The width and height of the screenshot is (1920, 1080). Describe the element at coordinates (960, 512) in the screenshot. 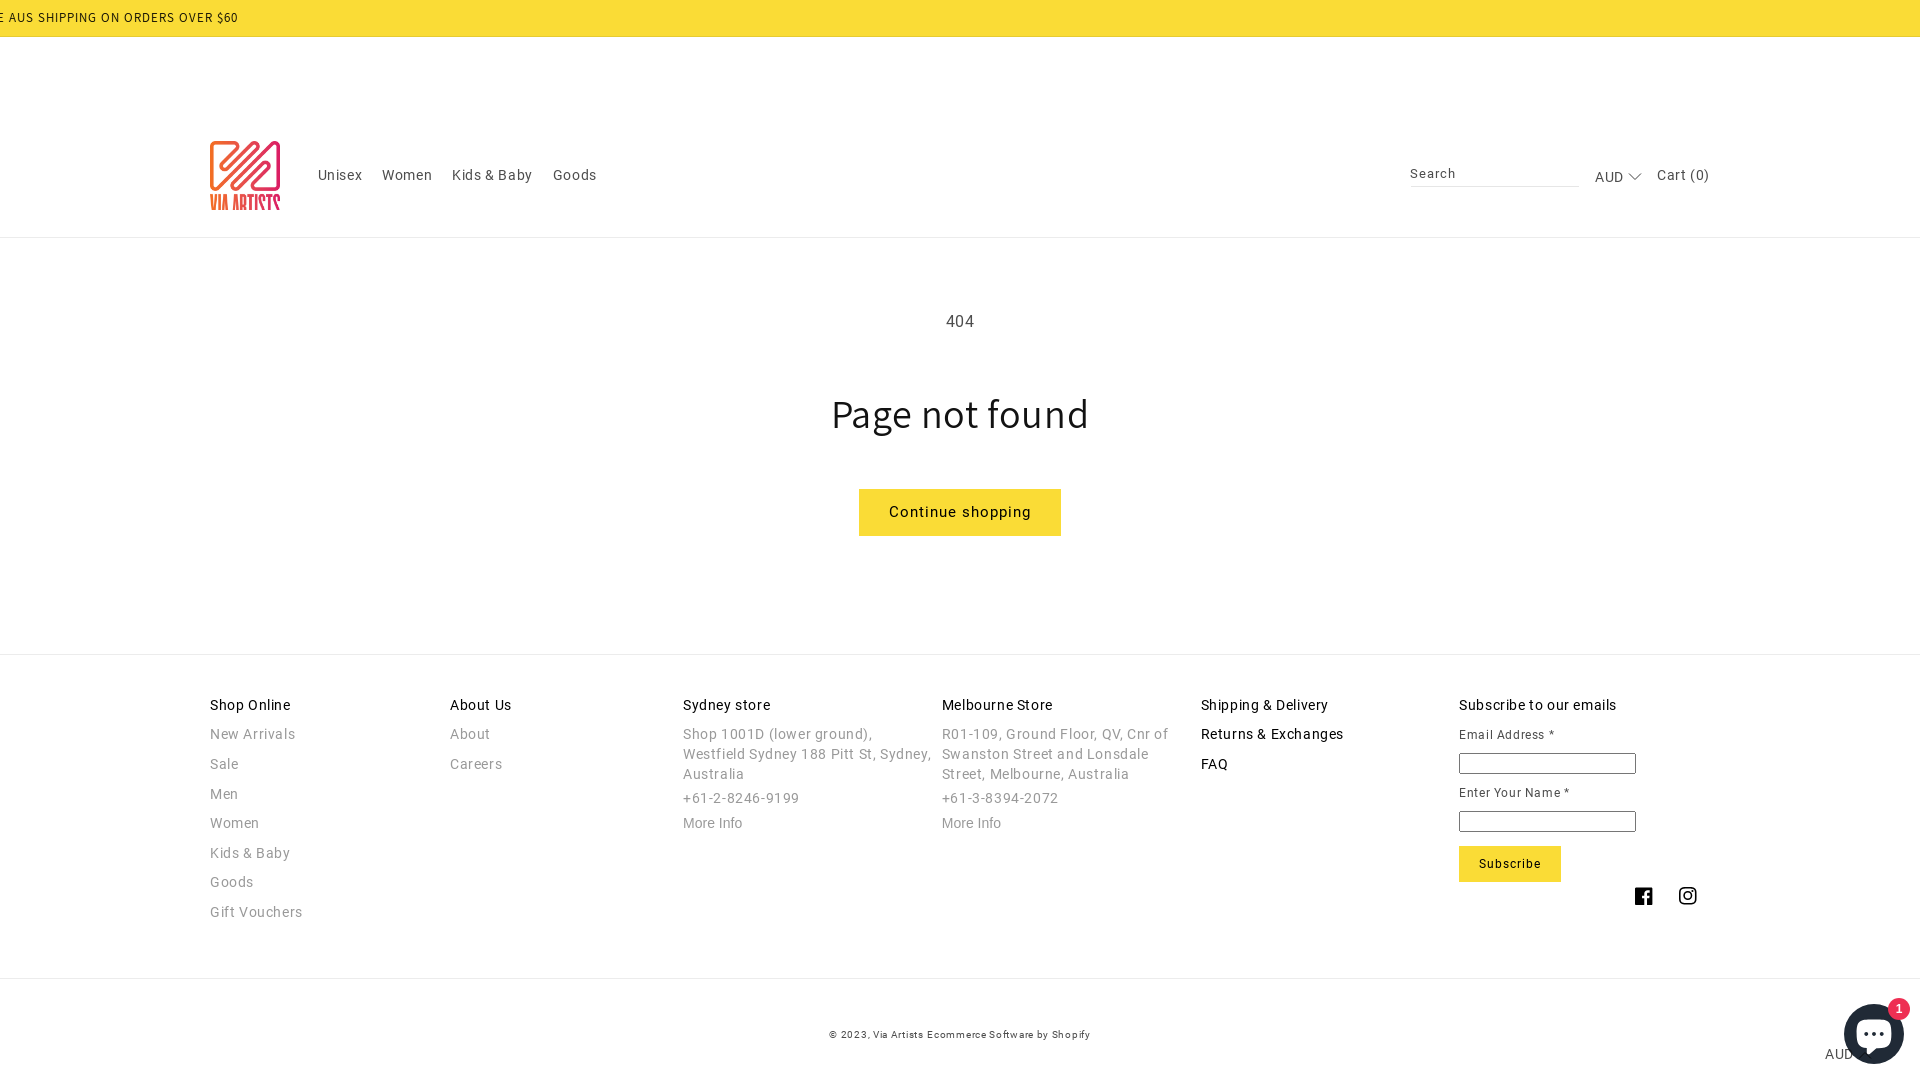

I see `Continue shopping` at that location.